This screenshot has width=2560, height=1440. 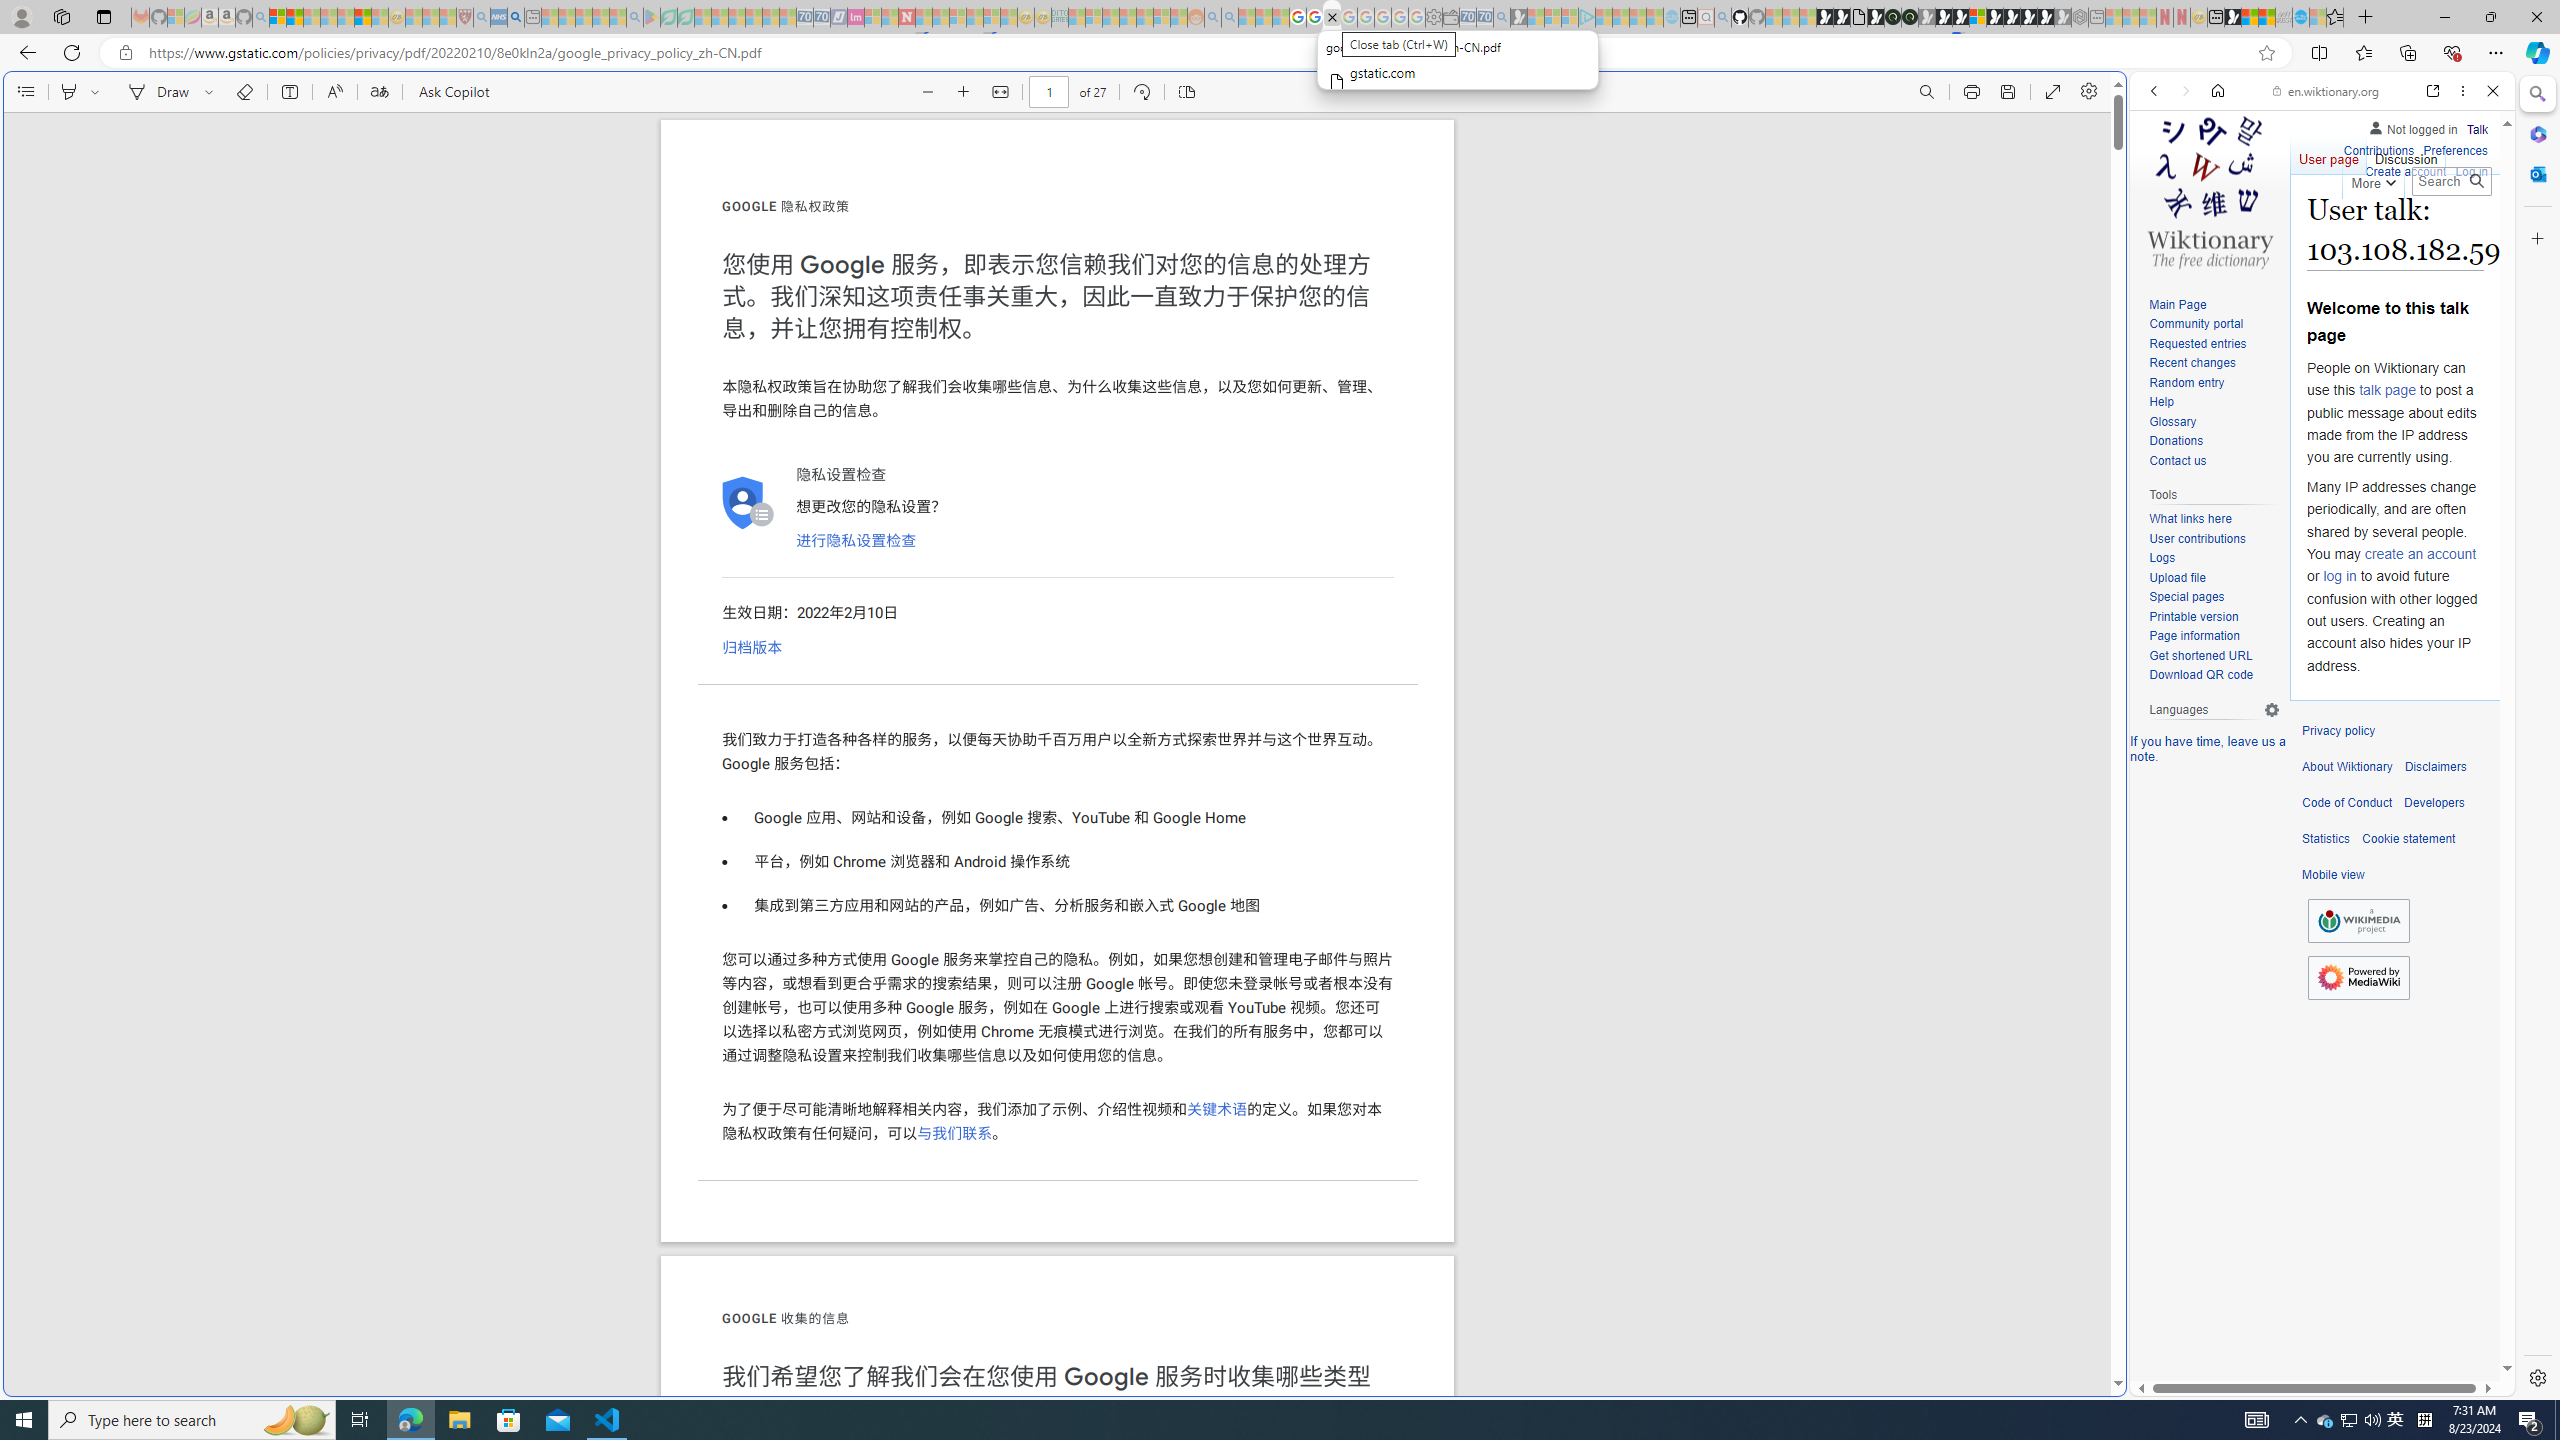 What do you see at coordinates (175, 17) in the screenshot?
I see `Microsoft-Report a Concern to Bing - Sleeping` at bounding box center [175, 17].